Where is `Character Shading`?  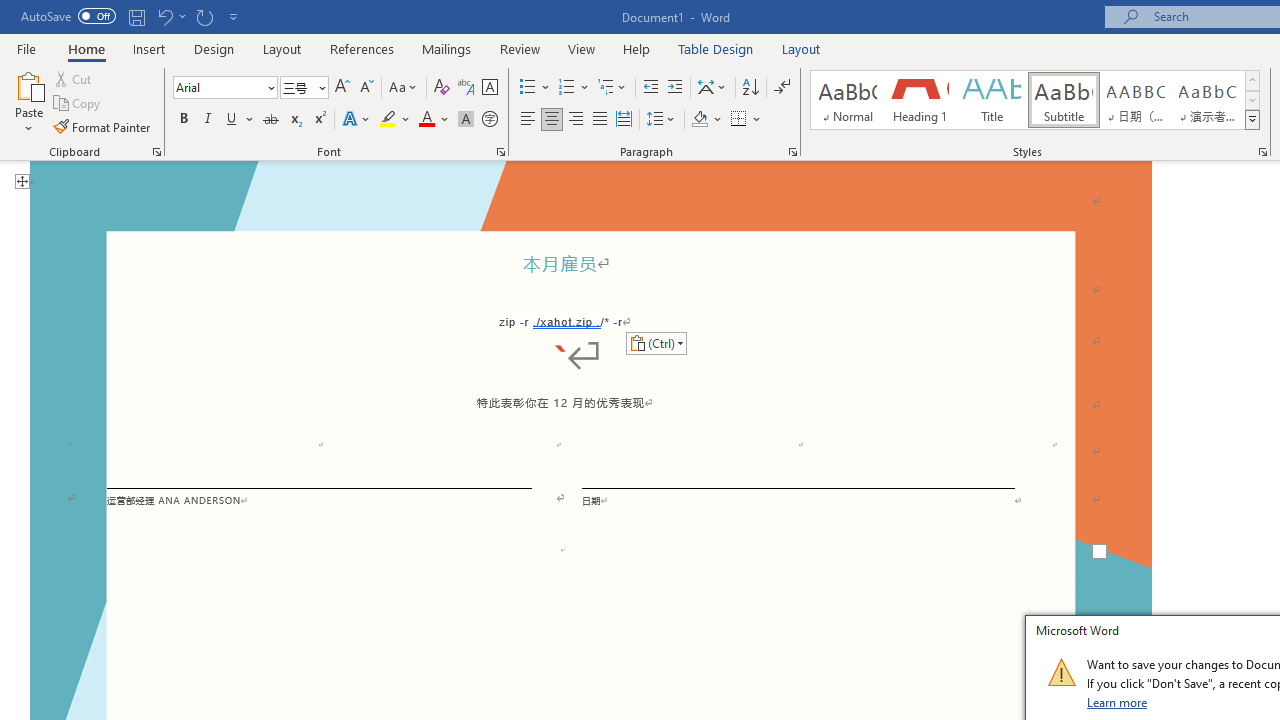 Character Shading is located at coordinates (466, 120).